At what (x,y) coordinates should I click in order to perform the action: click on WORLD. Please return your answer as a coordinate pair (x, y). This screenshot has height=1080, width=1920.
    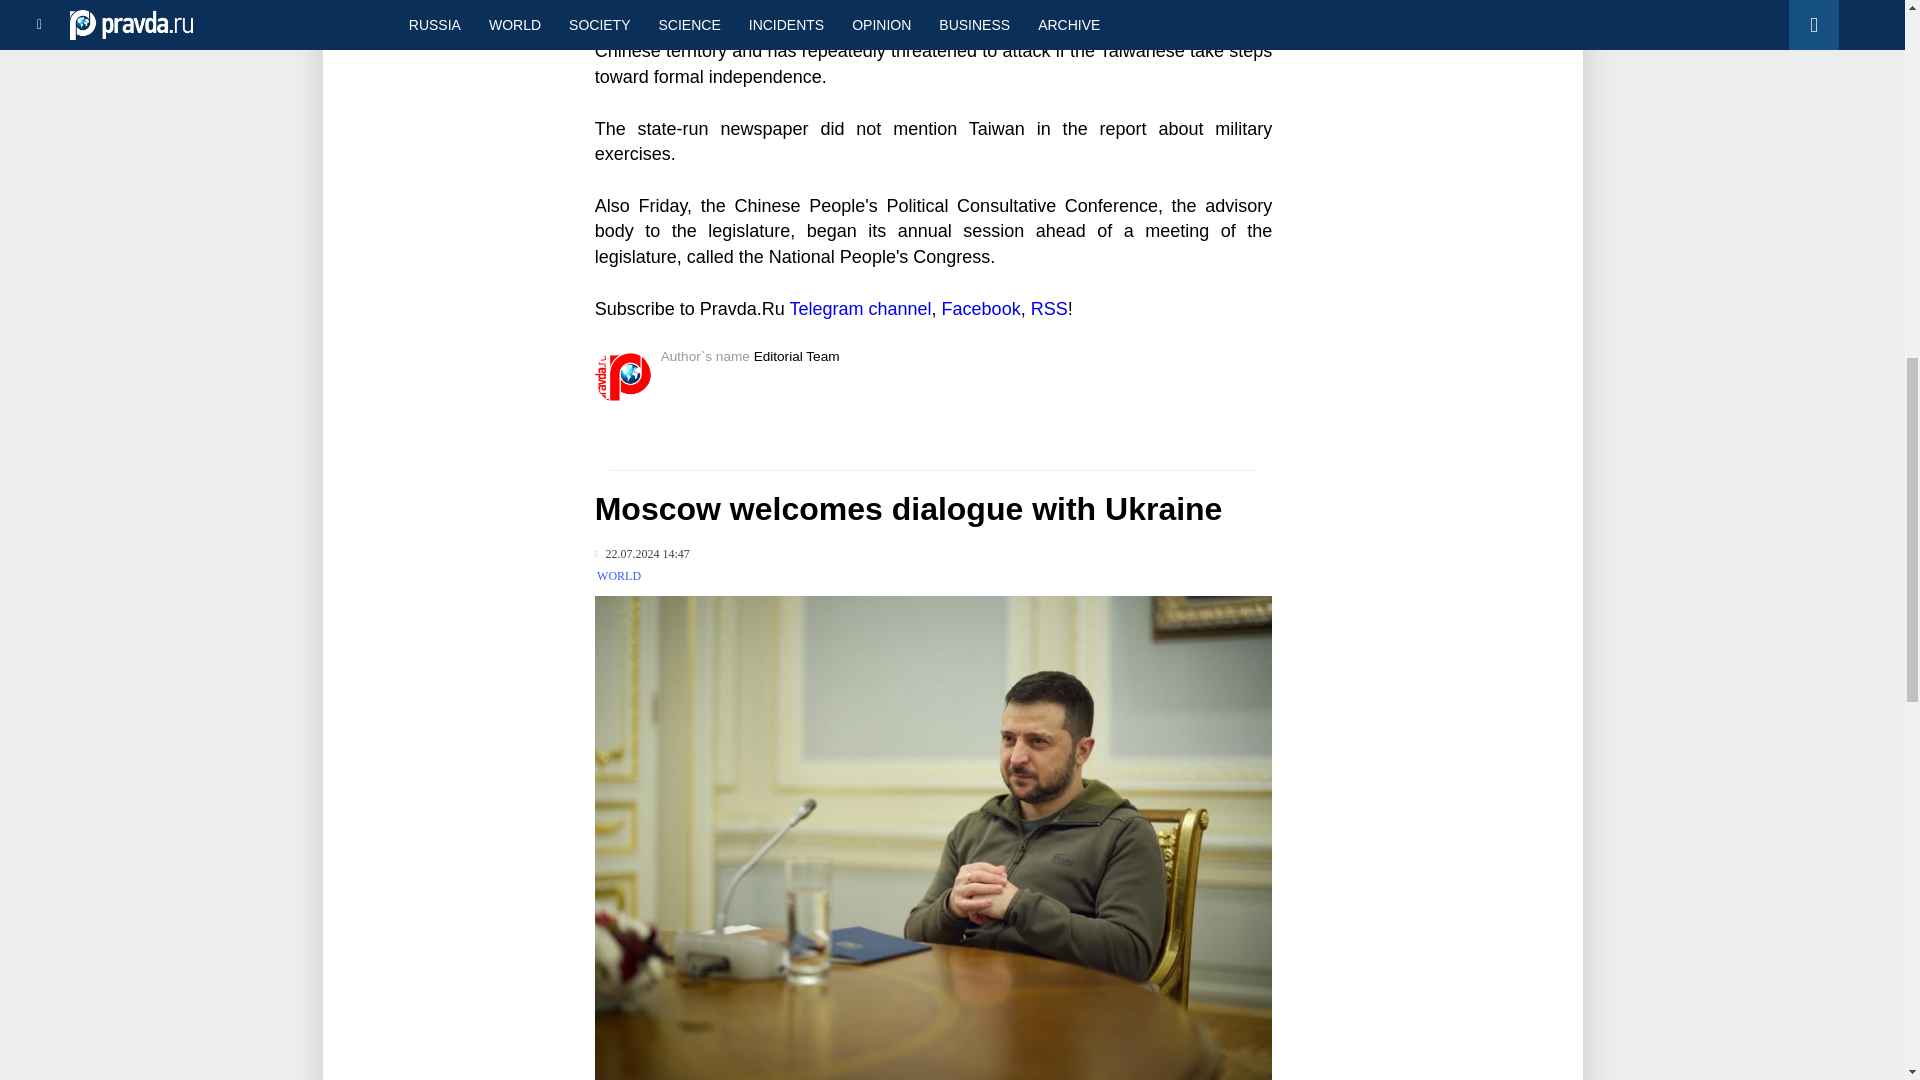
    Looking at the image, I should click on (619, 576).